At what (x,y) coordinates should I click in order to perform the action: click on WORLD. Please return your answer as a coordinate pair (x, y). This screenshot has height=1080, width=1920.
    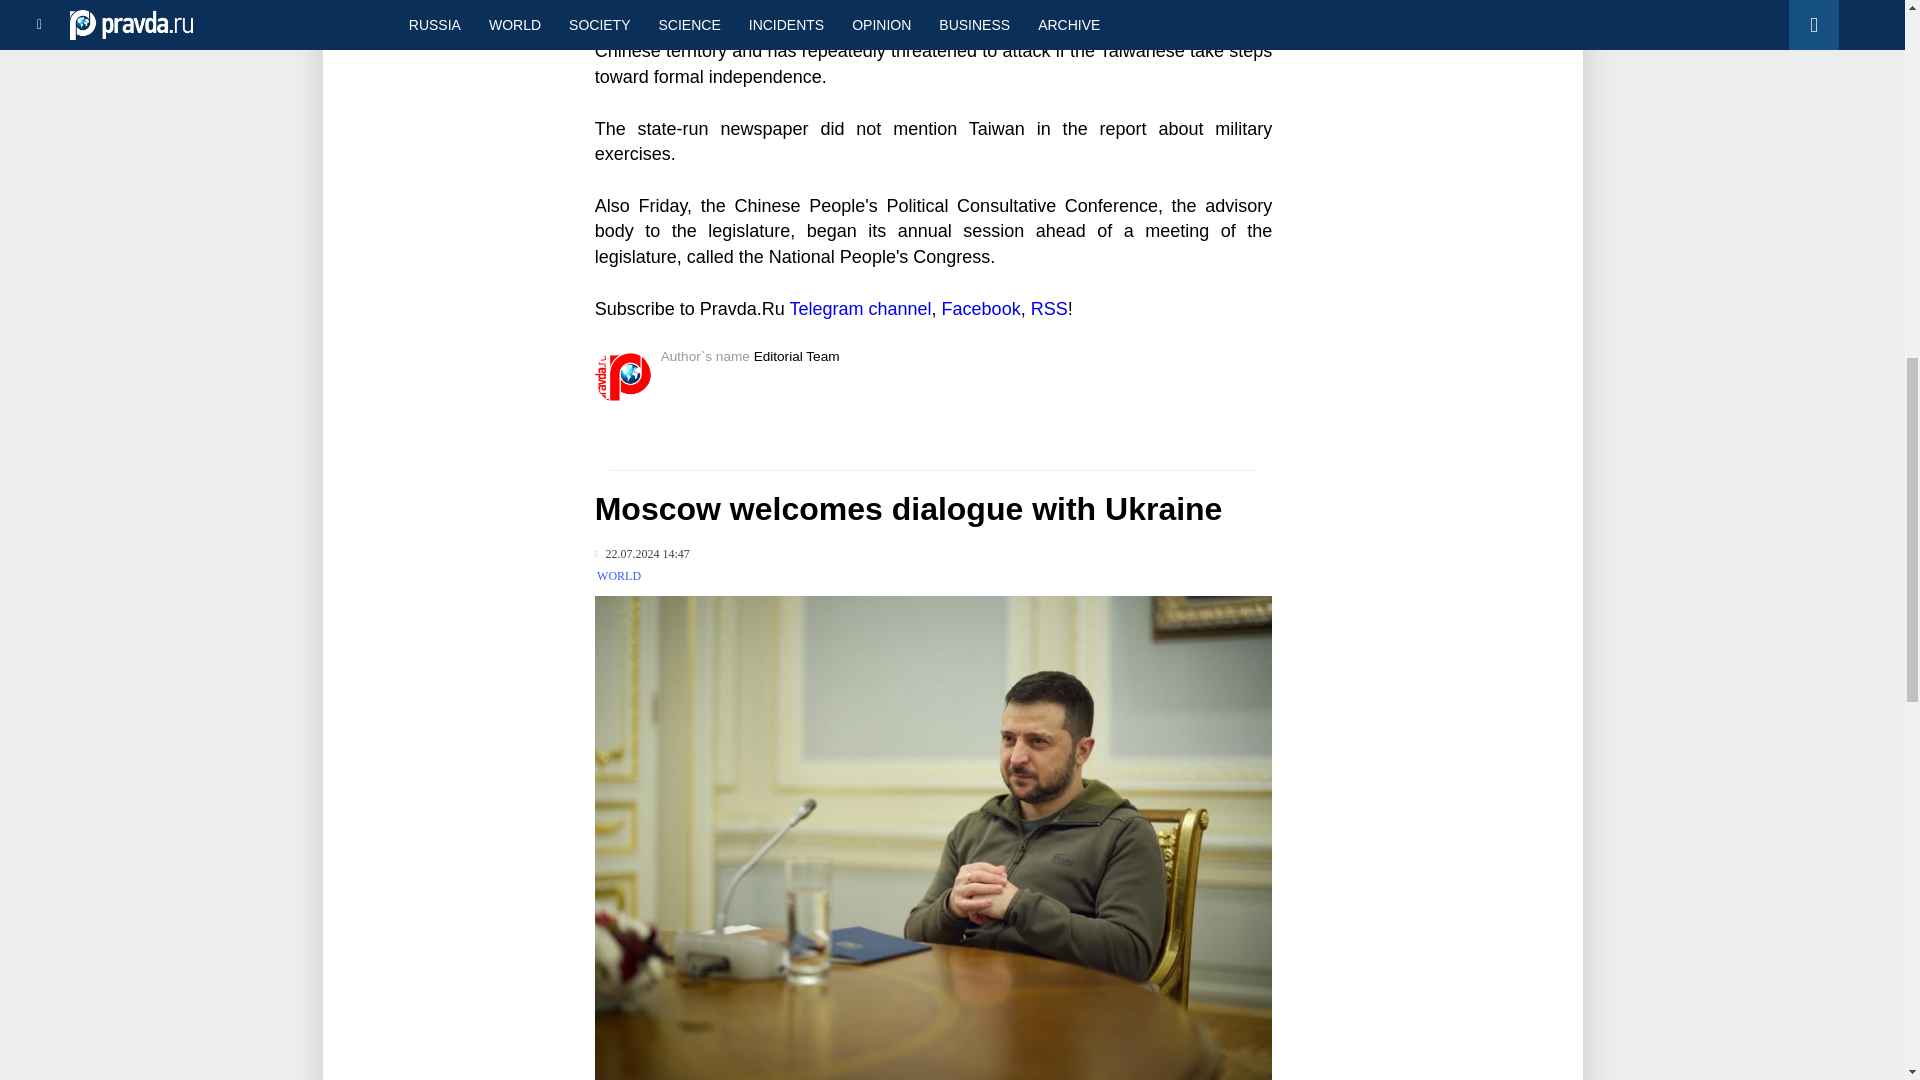
    Looking at the image, I should click on (619, 576).